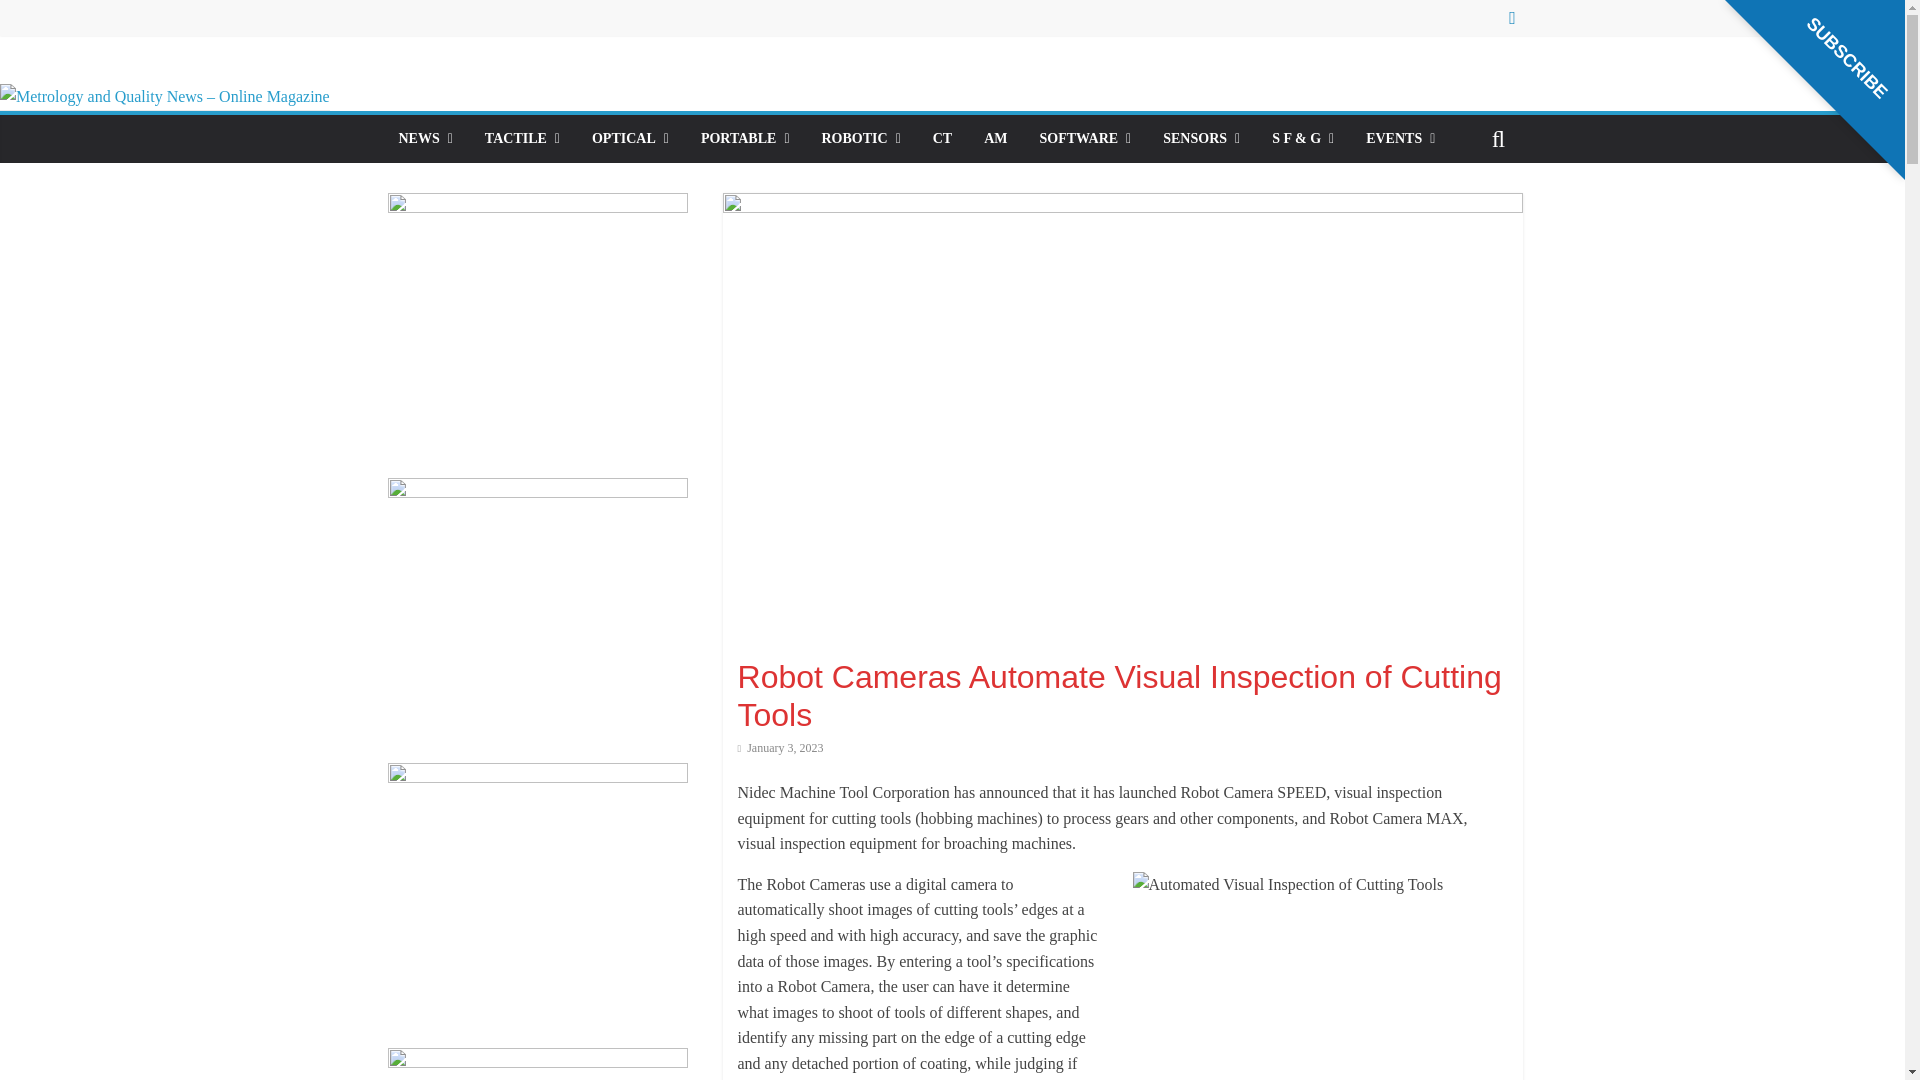 The image size is (1920, 1080). Describe the element at coordinates (942, 138) in the screenshot. I see `CT` at that location.